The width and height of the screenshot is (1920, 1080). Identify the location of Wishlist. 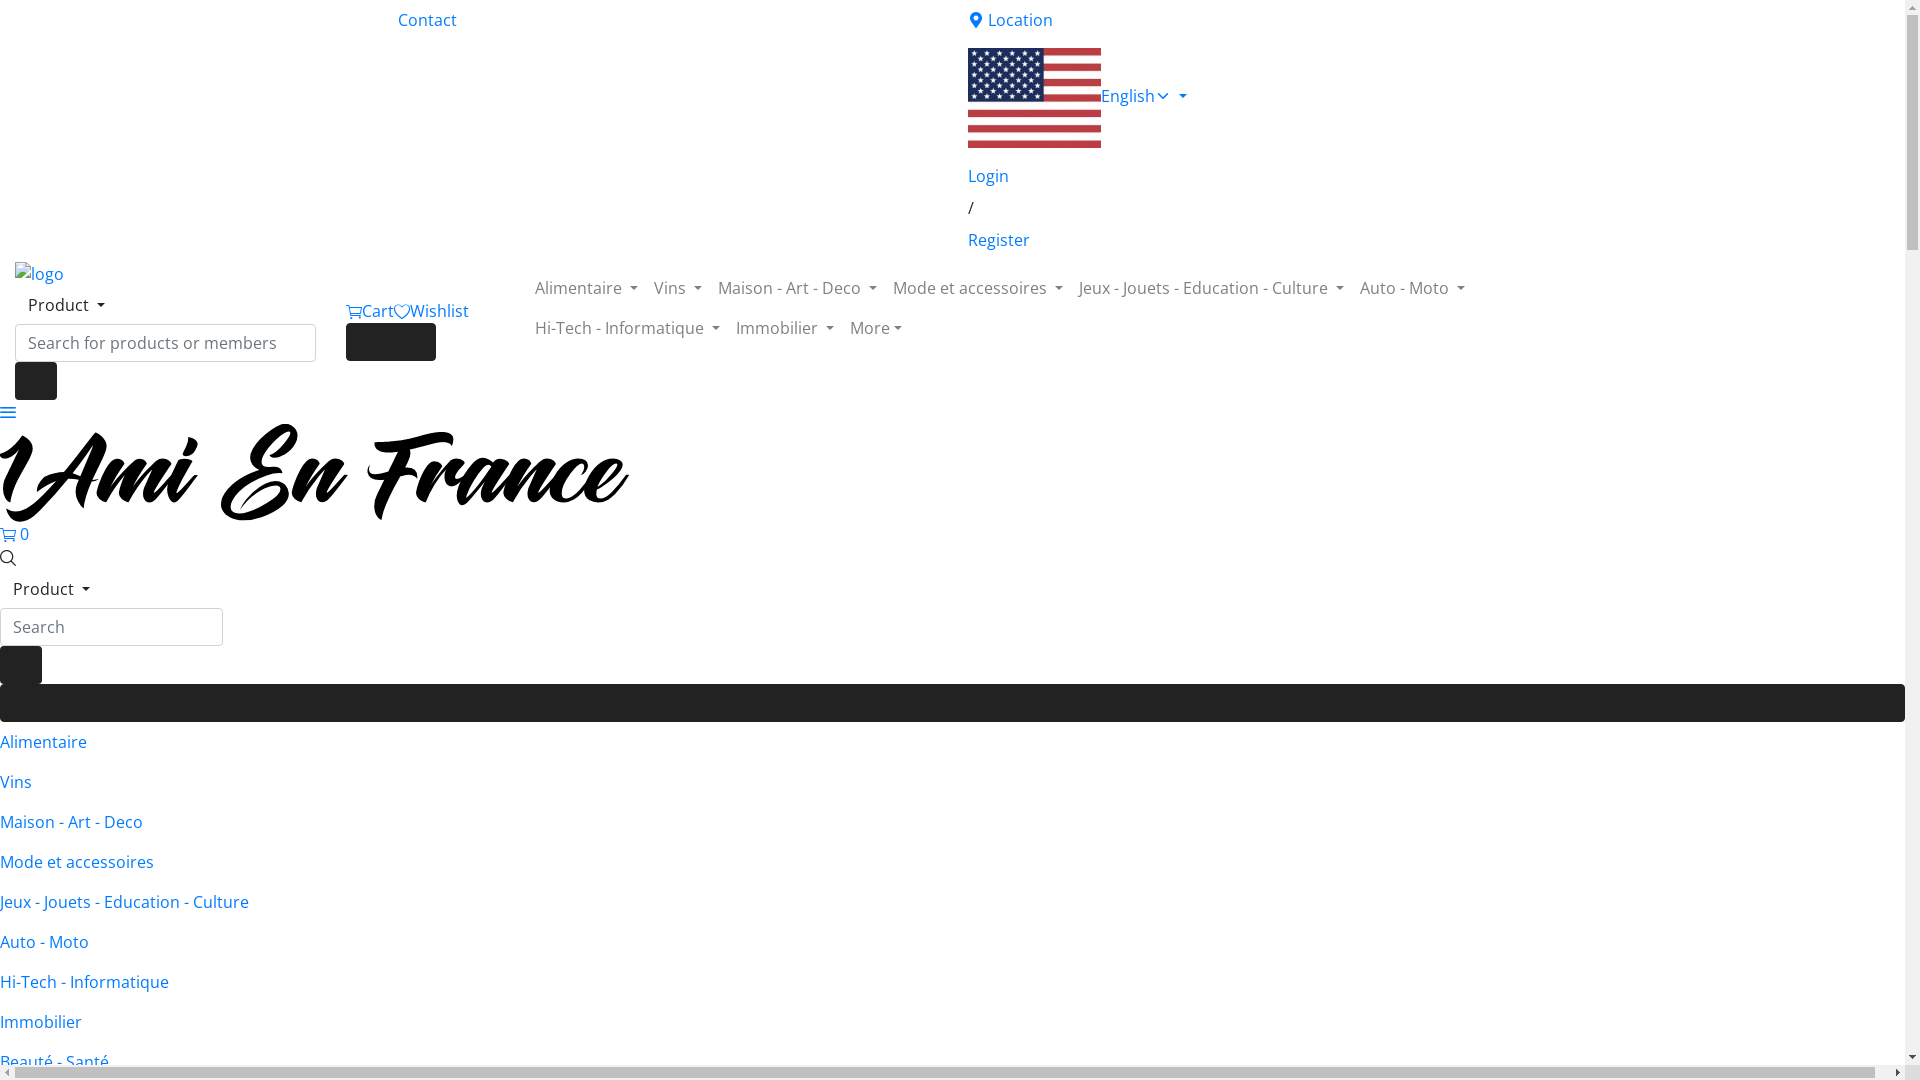
(432, 311).